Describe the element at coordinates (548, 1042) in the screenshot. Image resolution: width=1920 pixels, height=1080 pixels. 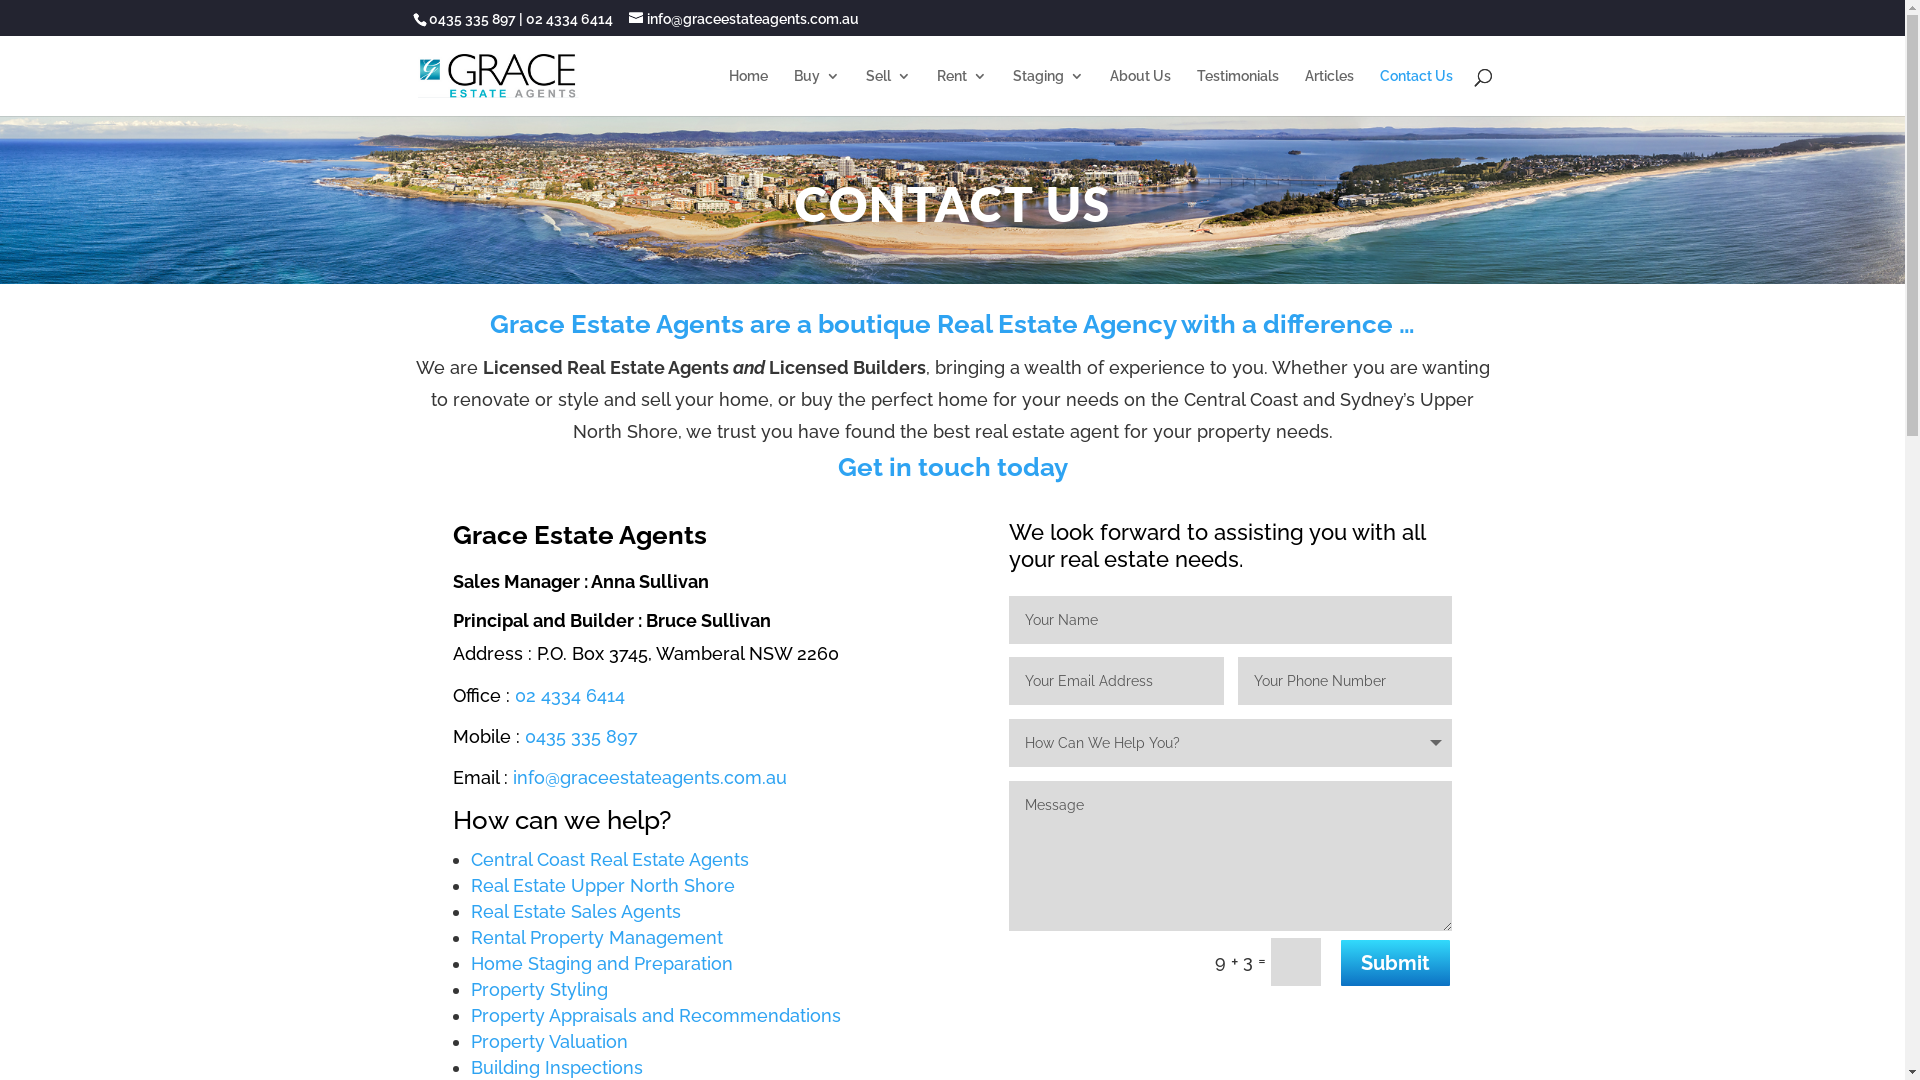
I see `Property Valuation` at that location.